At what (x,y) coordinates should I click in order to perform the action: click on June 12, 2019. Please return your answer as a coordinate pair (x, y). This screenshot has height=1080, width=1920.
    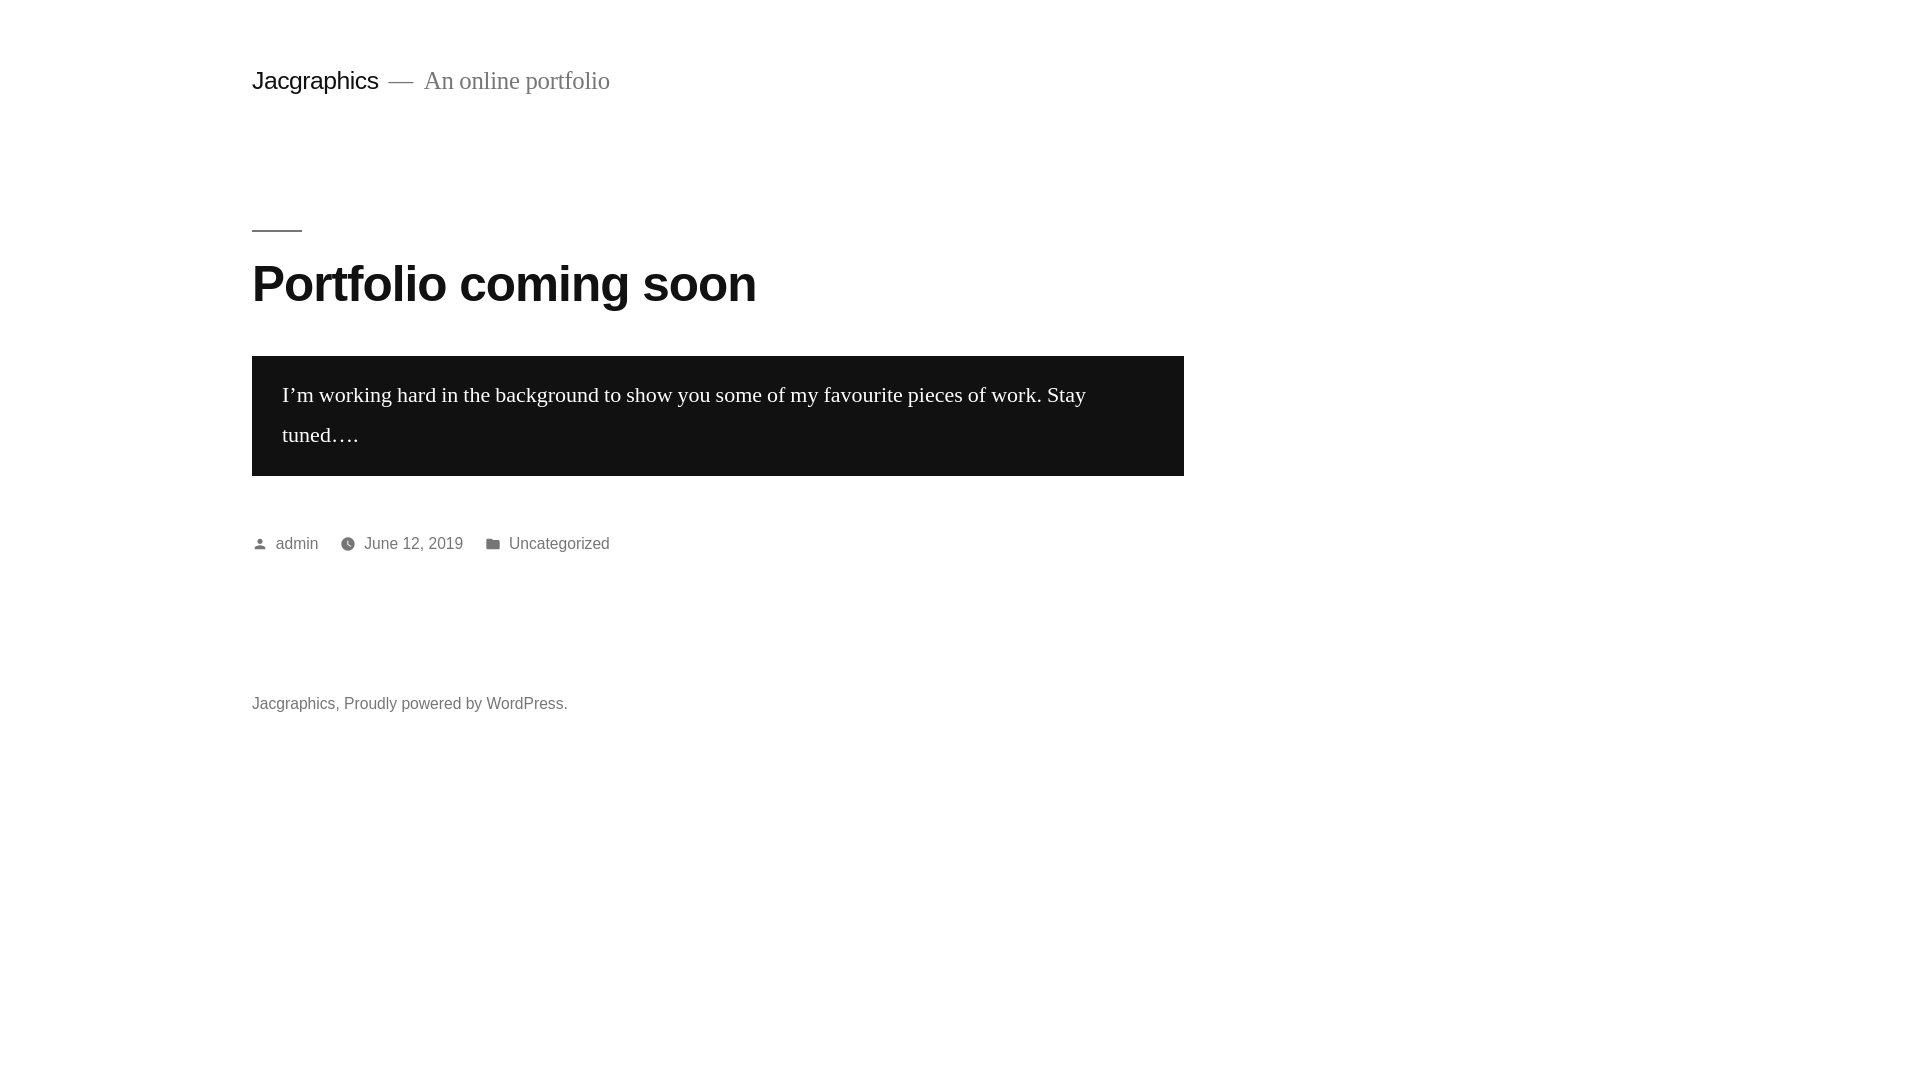
    Looking at the image, I should click on (414, 544).